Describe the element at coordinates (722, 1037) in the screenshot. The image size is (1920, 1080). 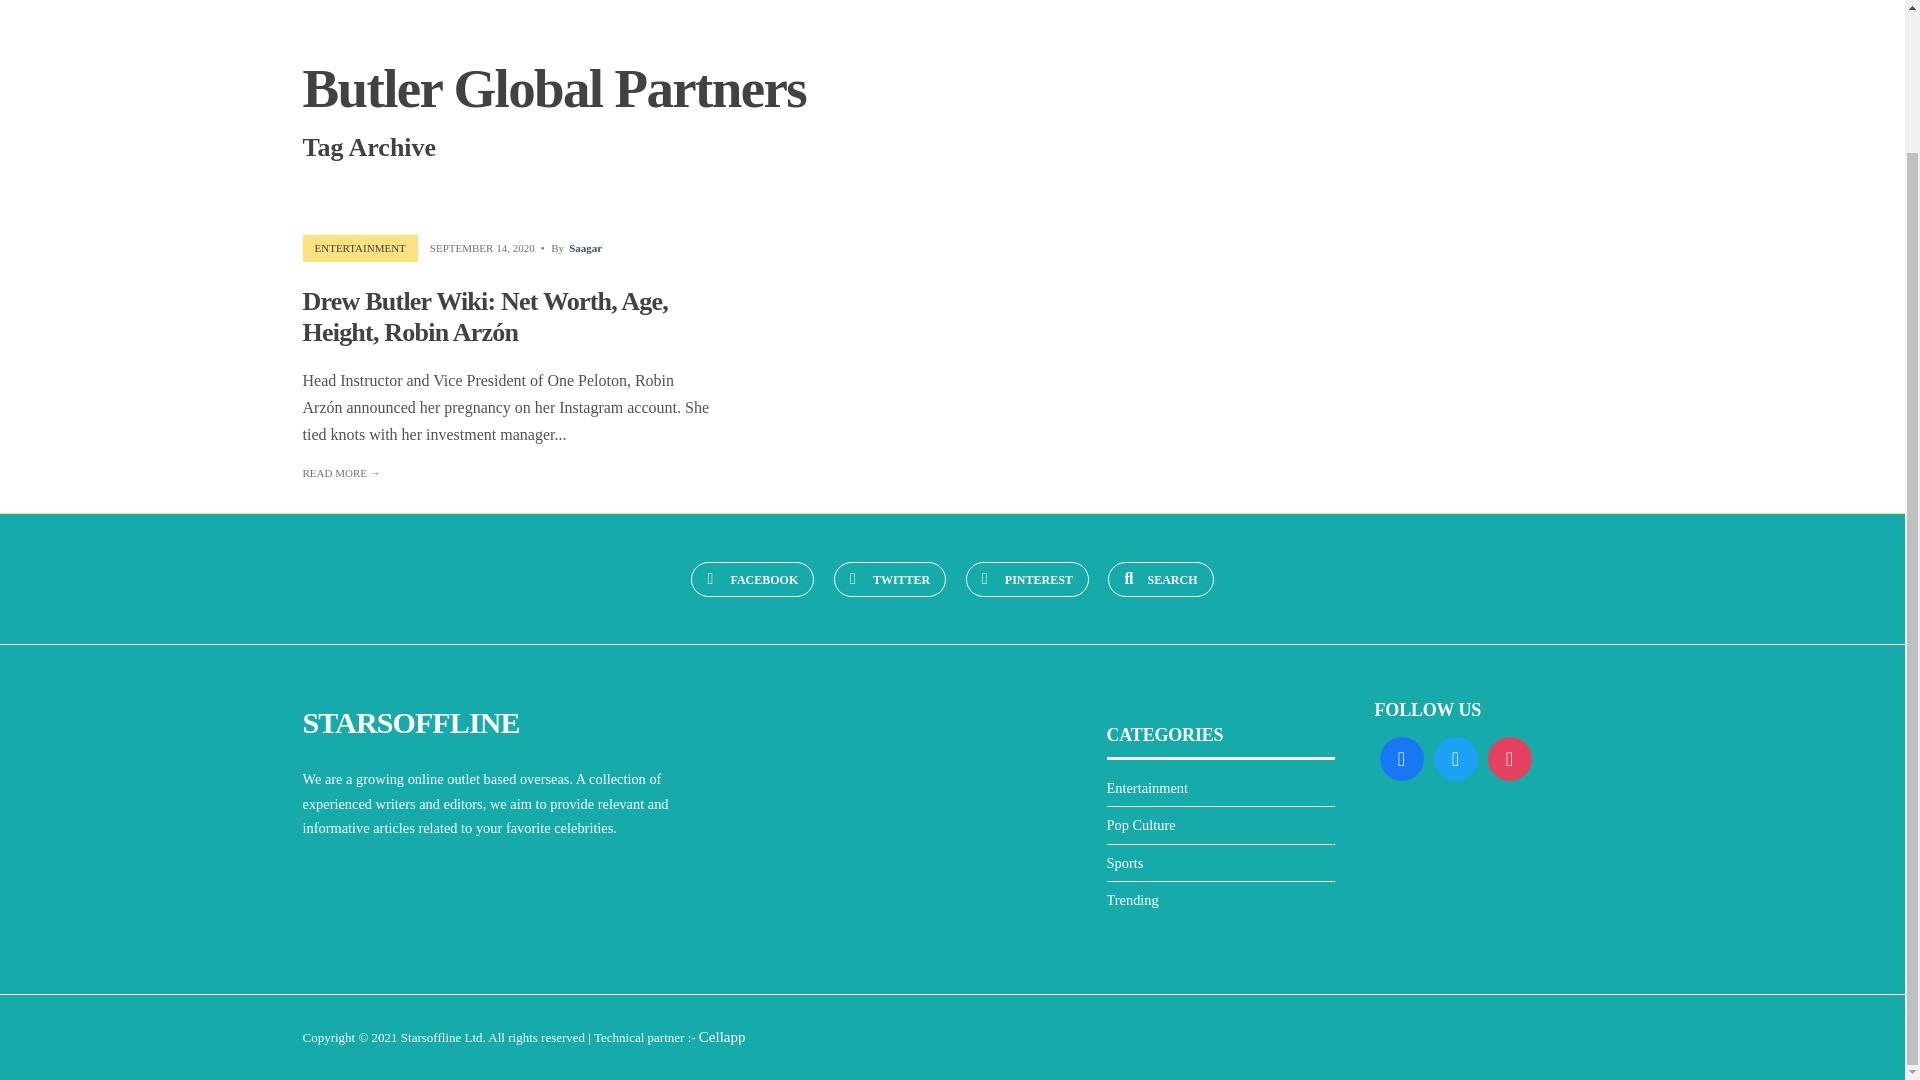
I see `Cellapp` at that location.